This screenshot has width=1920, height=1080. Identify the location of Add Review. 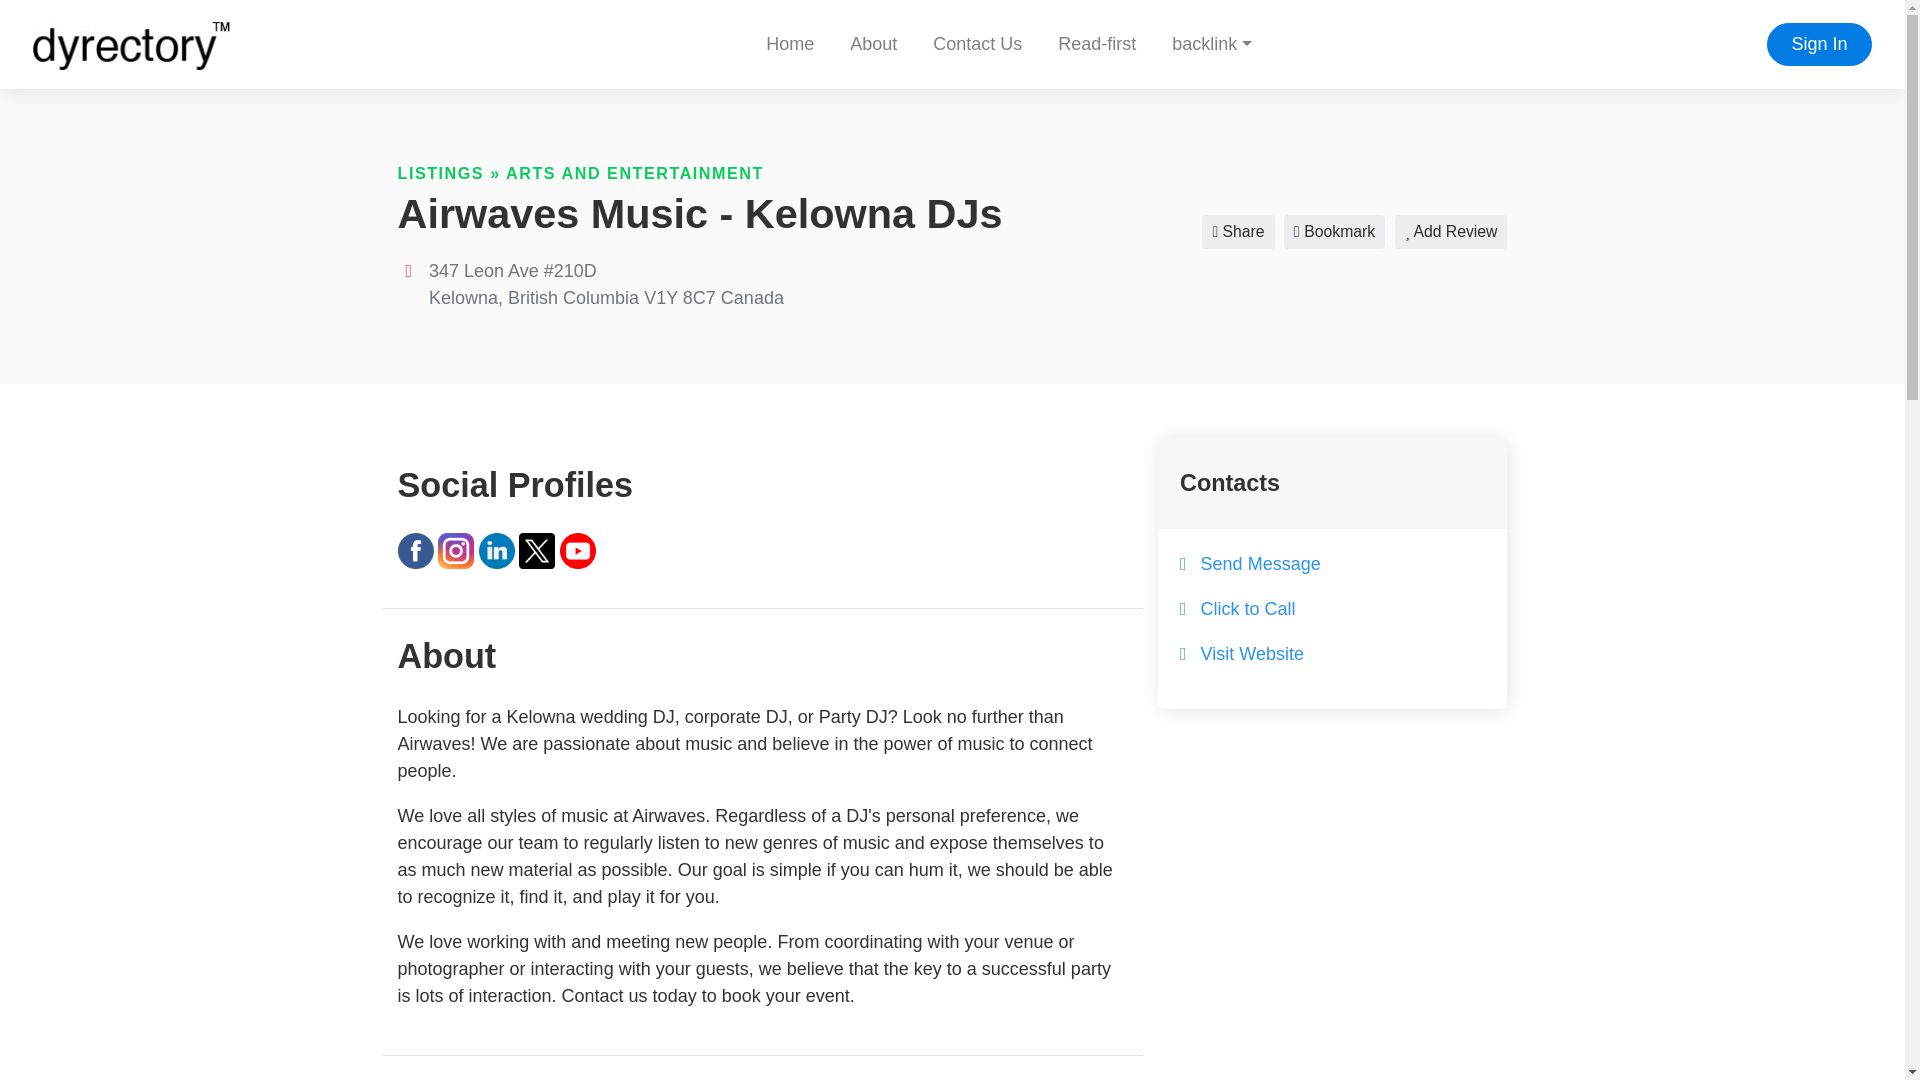
(1451, 232).